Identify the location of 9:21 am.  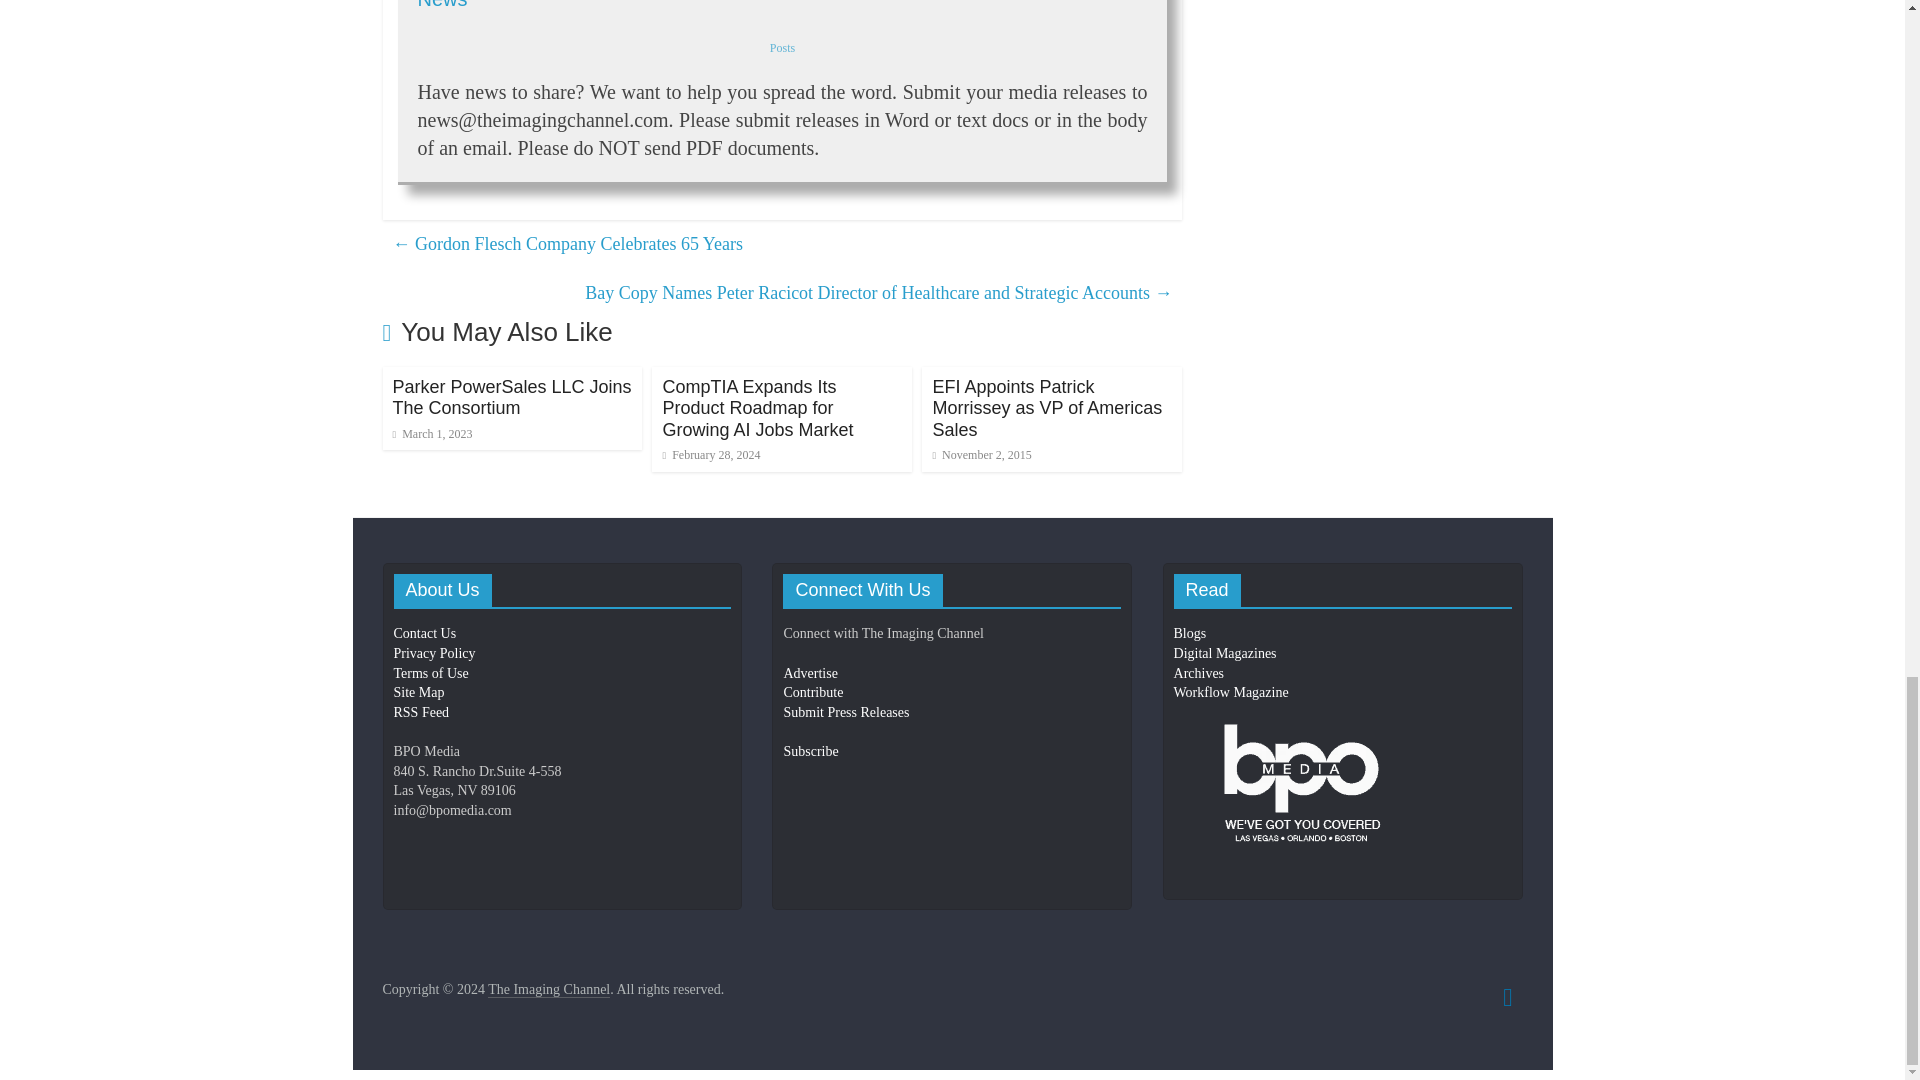
(432, 433).